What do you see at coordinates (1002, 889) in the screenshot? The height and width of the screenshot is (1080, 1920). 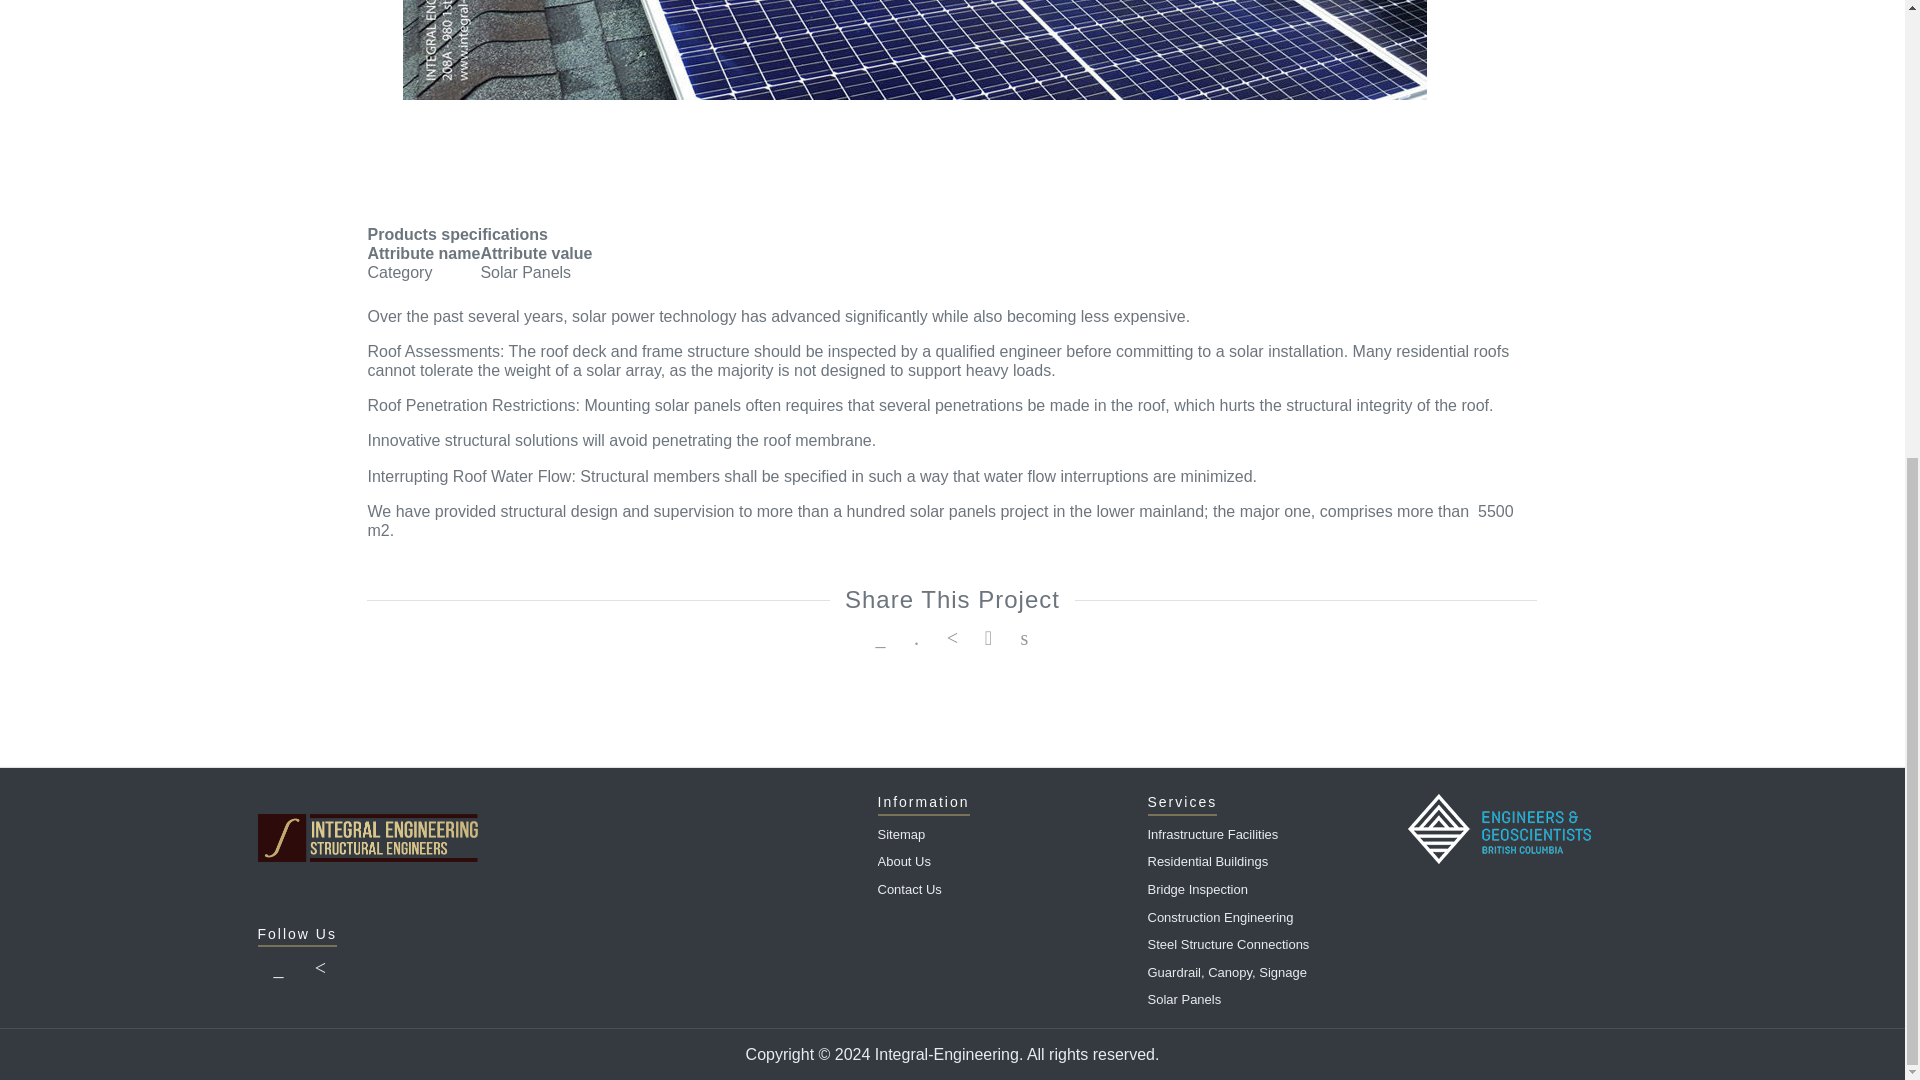 I see `Contact Us` at bounding box center [1002, 889].